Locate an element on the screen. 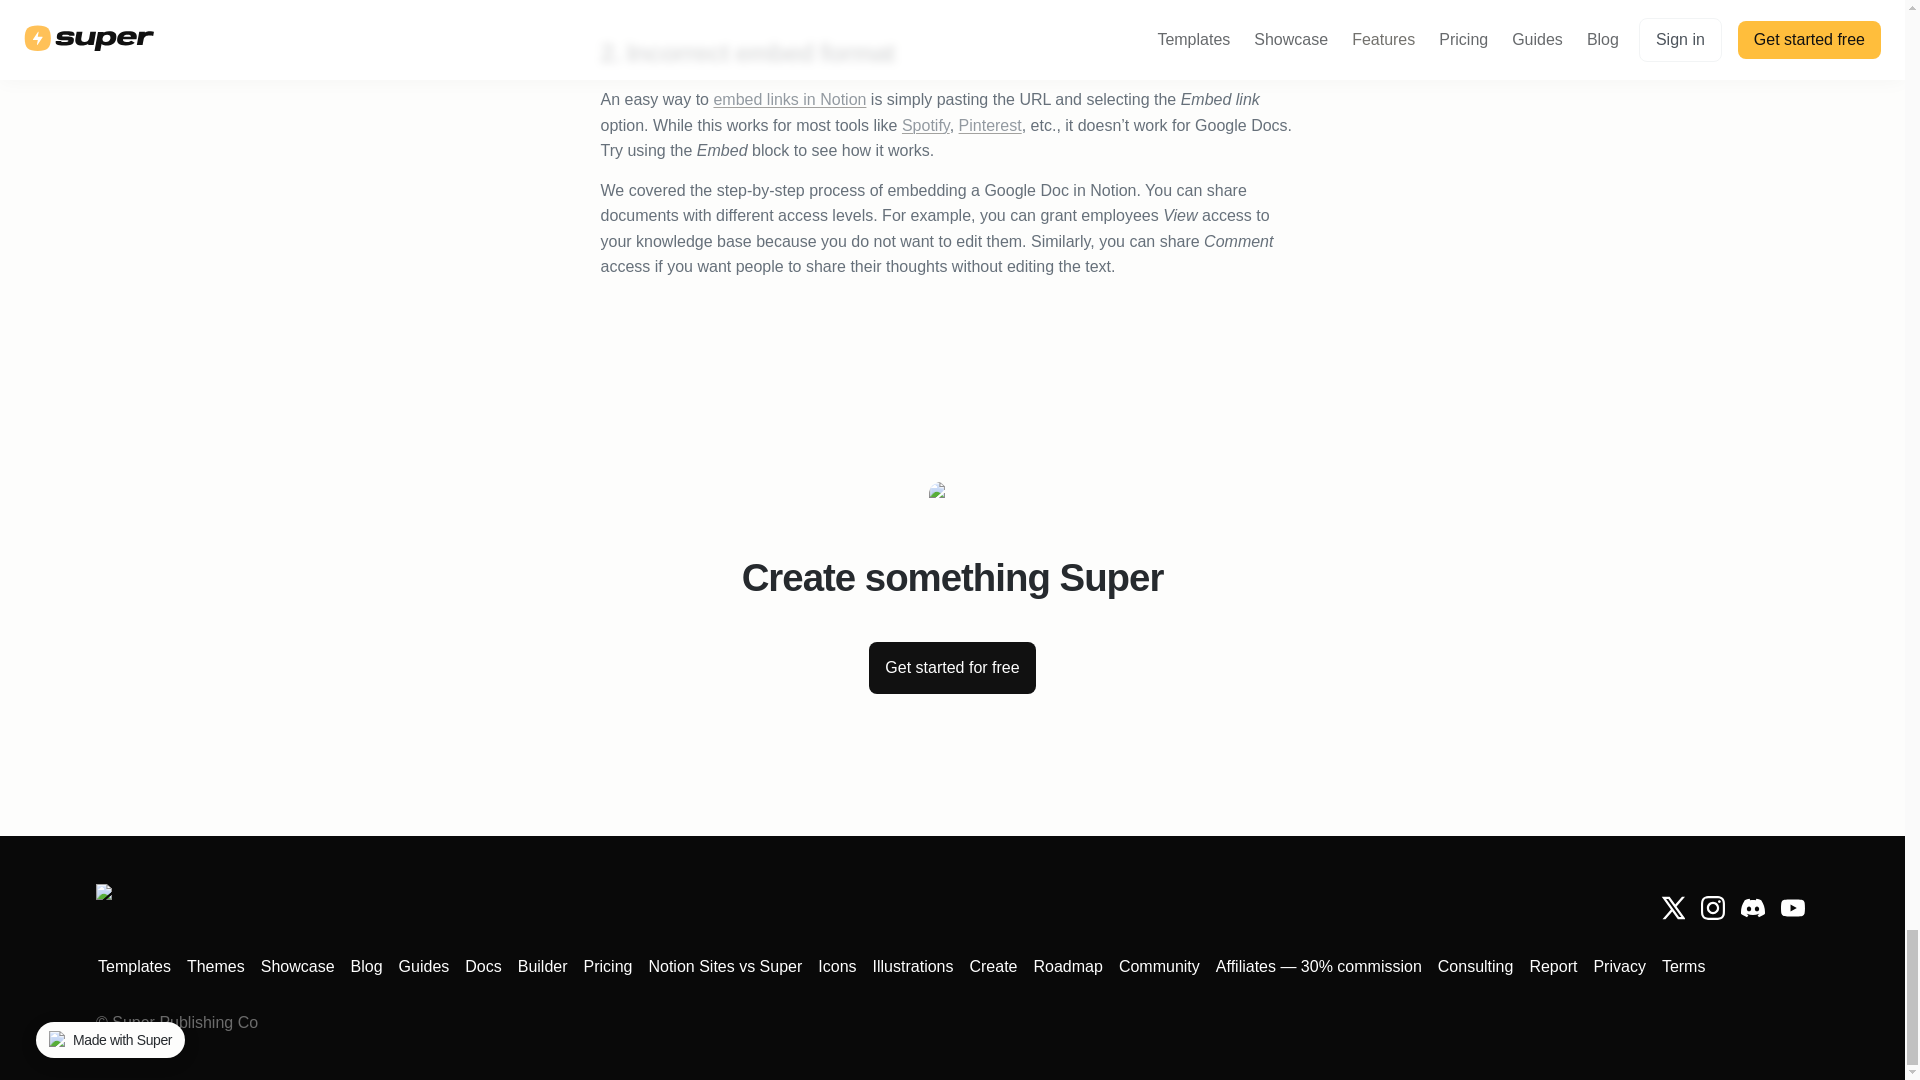 This screenshot has height=1080, width=1920. Pricing is located at coordinates (608, 966).